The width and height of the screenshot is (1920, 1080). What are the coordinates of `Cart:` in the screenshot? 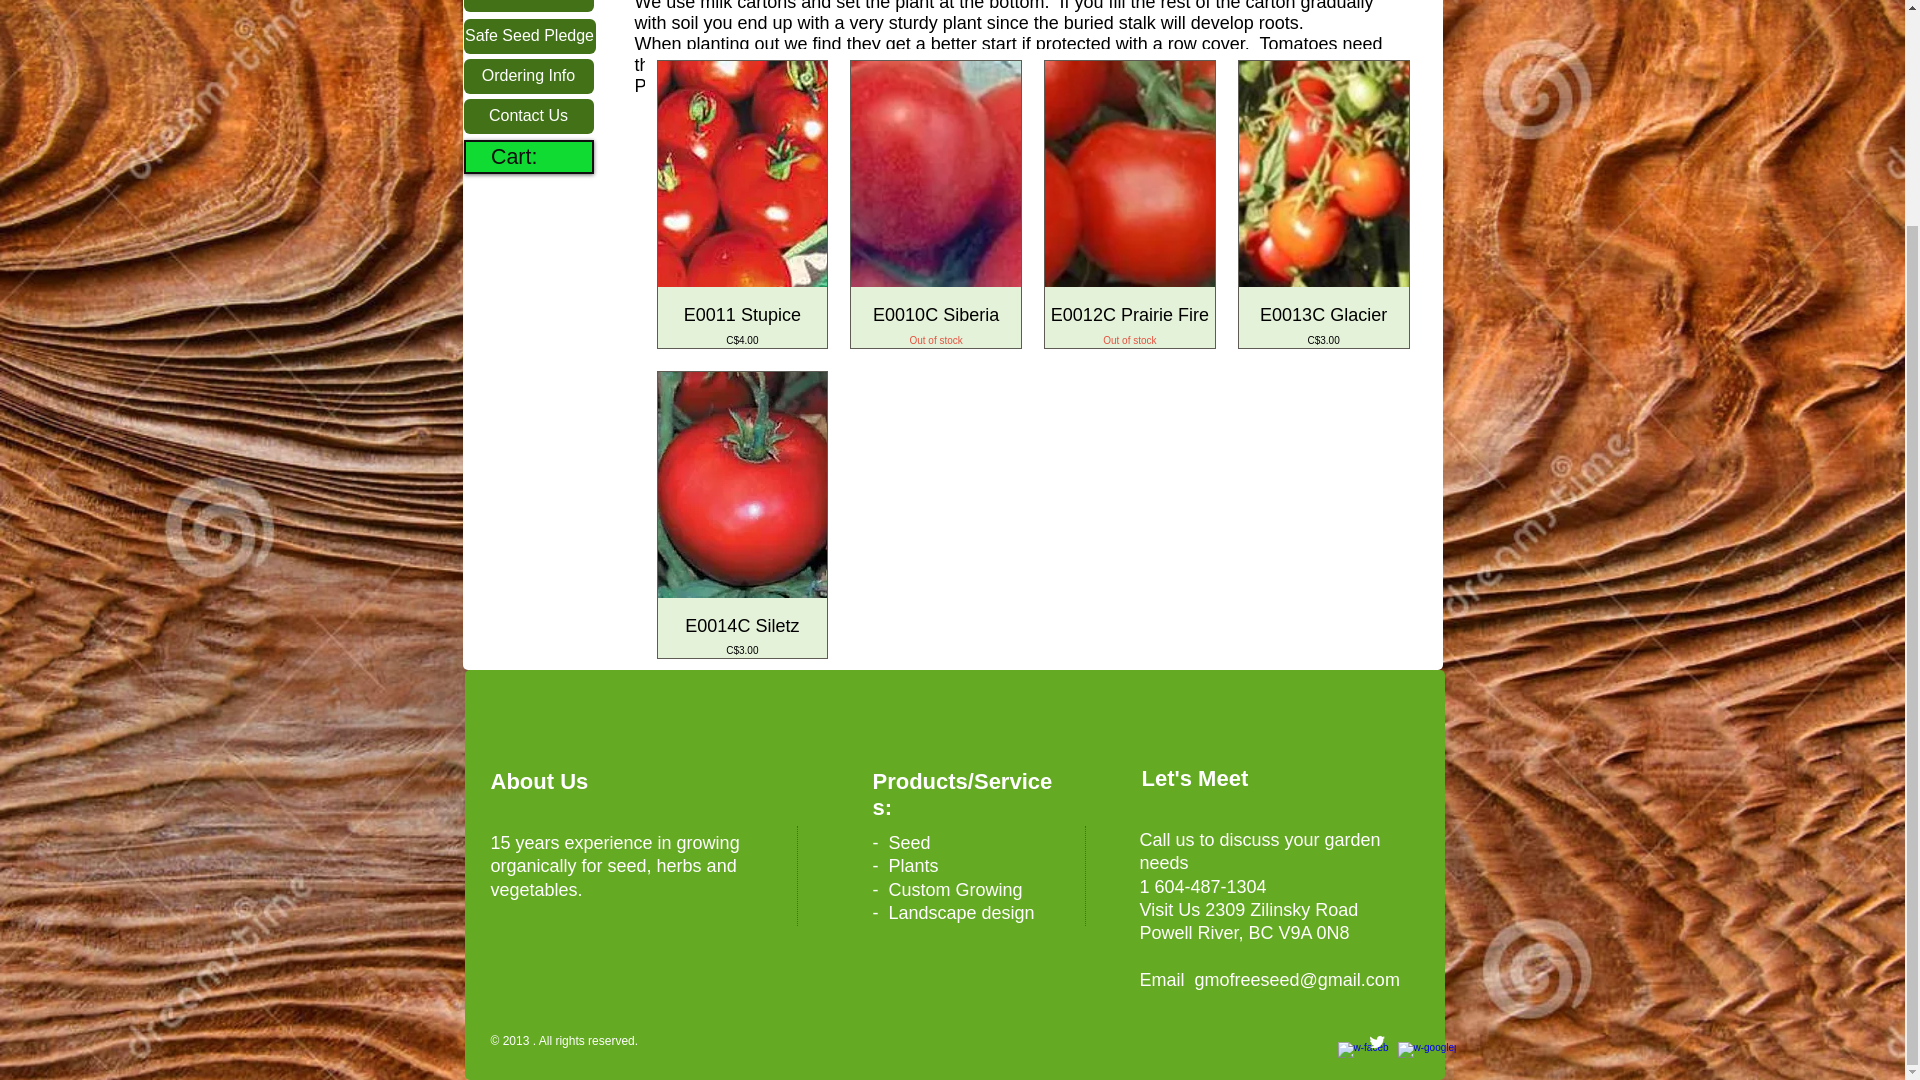 It's located at (530, 156).